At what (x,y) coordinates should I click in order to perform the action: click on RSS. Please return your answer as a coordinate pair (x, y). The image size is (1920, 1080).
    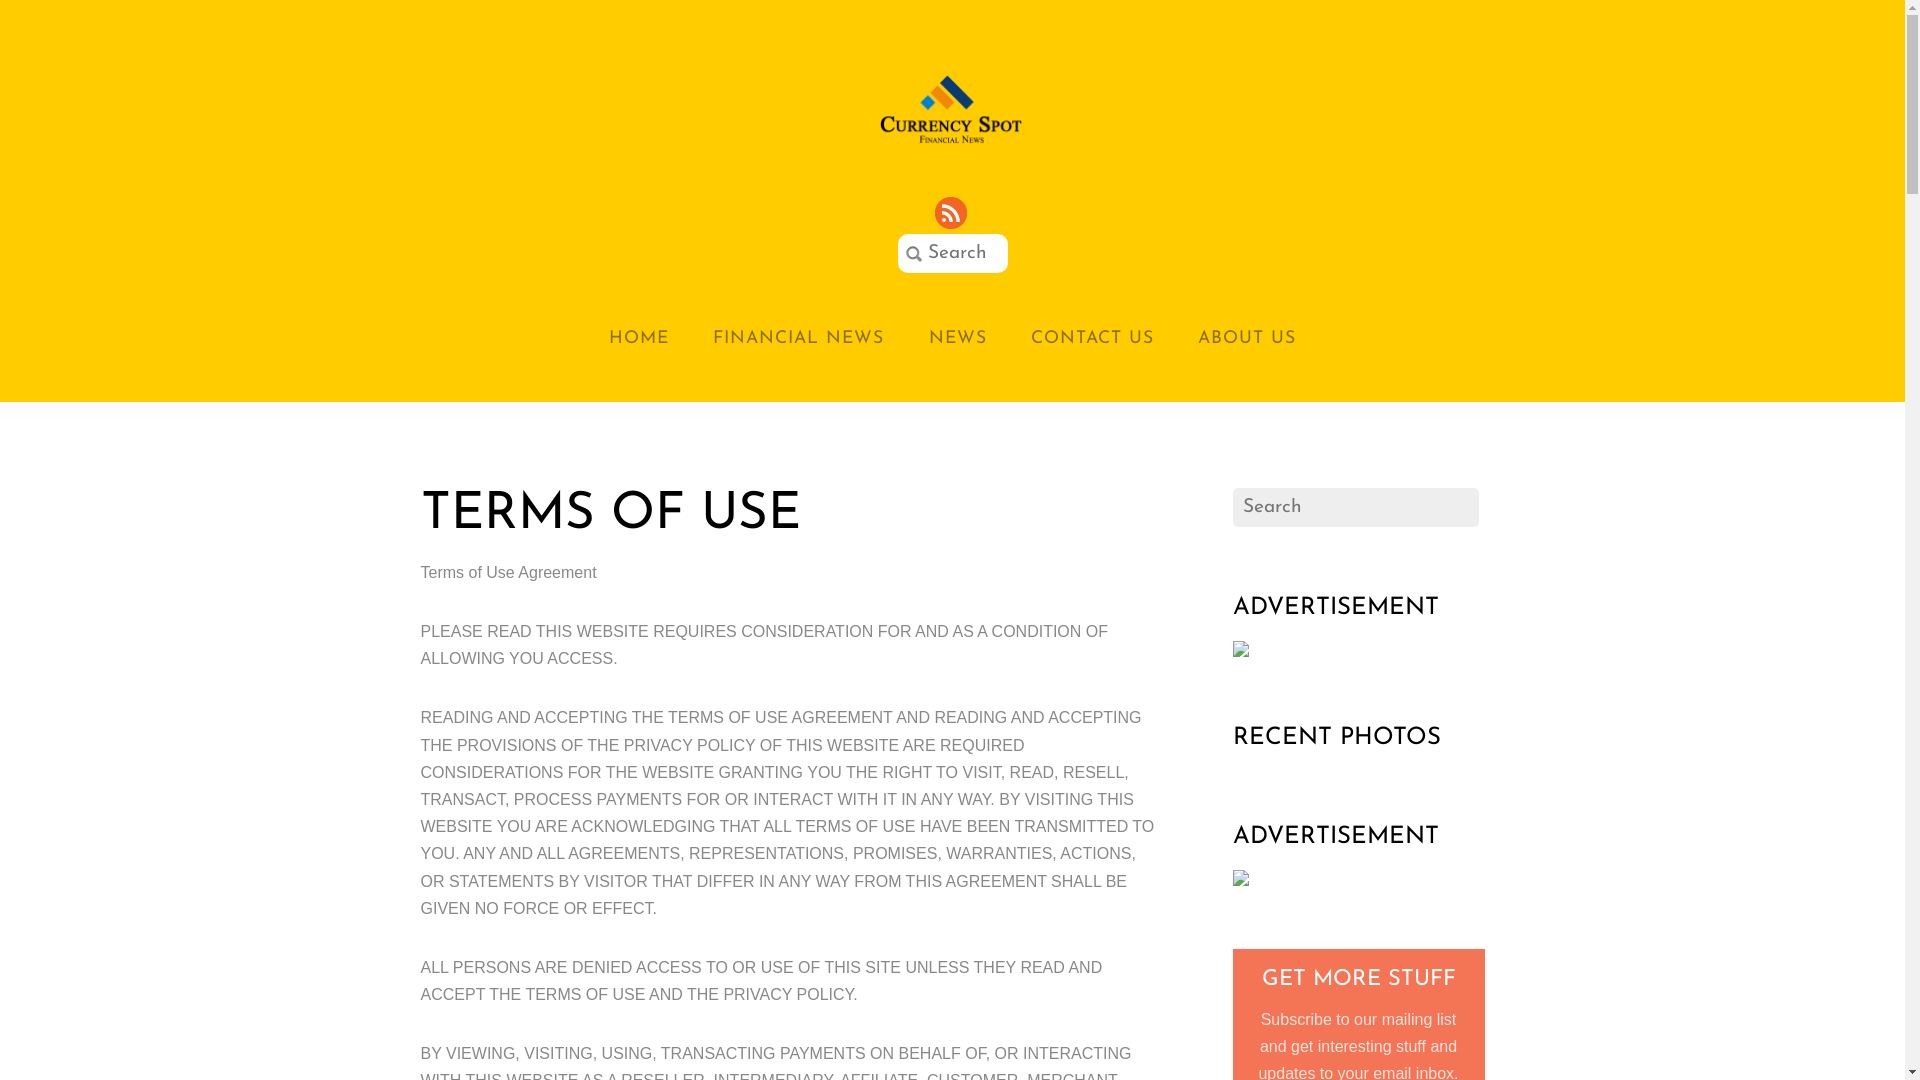
    Looking at the image, I should click on (952, 214).